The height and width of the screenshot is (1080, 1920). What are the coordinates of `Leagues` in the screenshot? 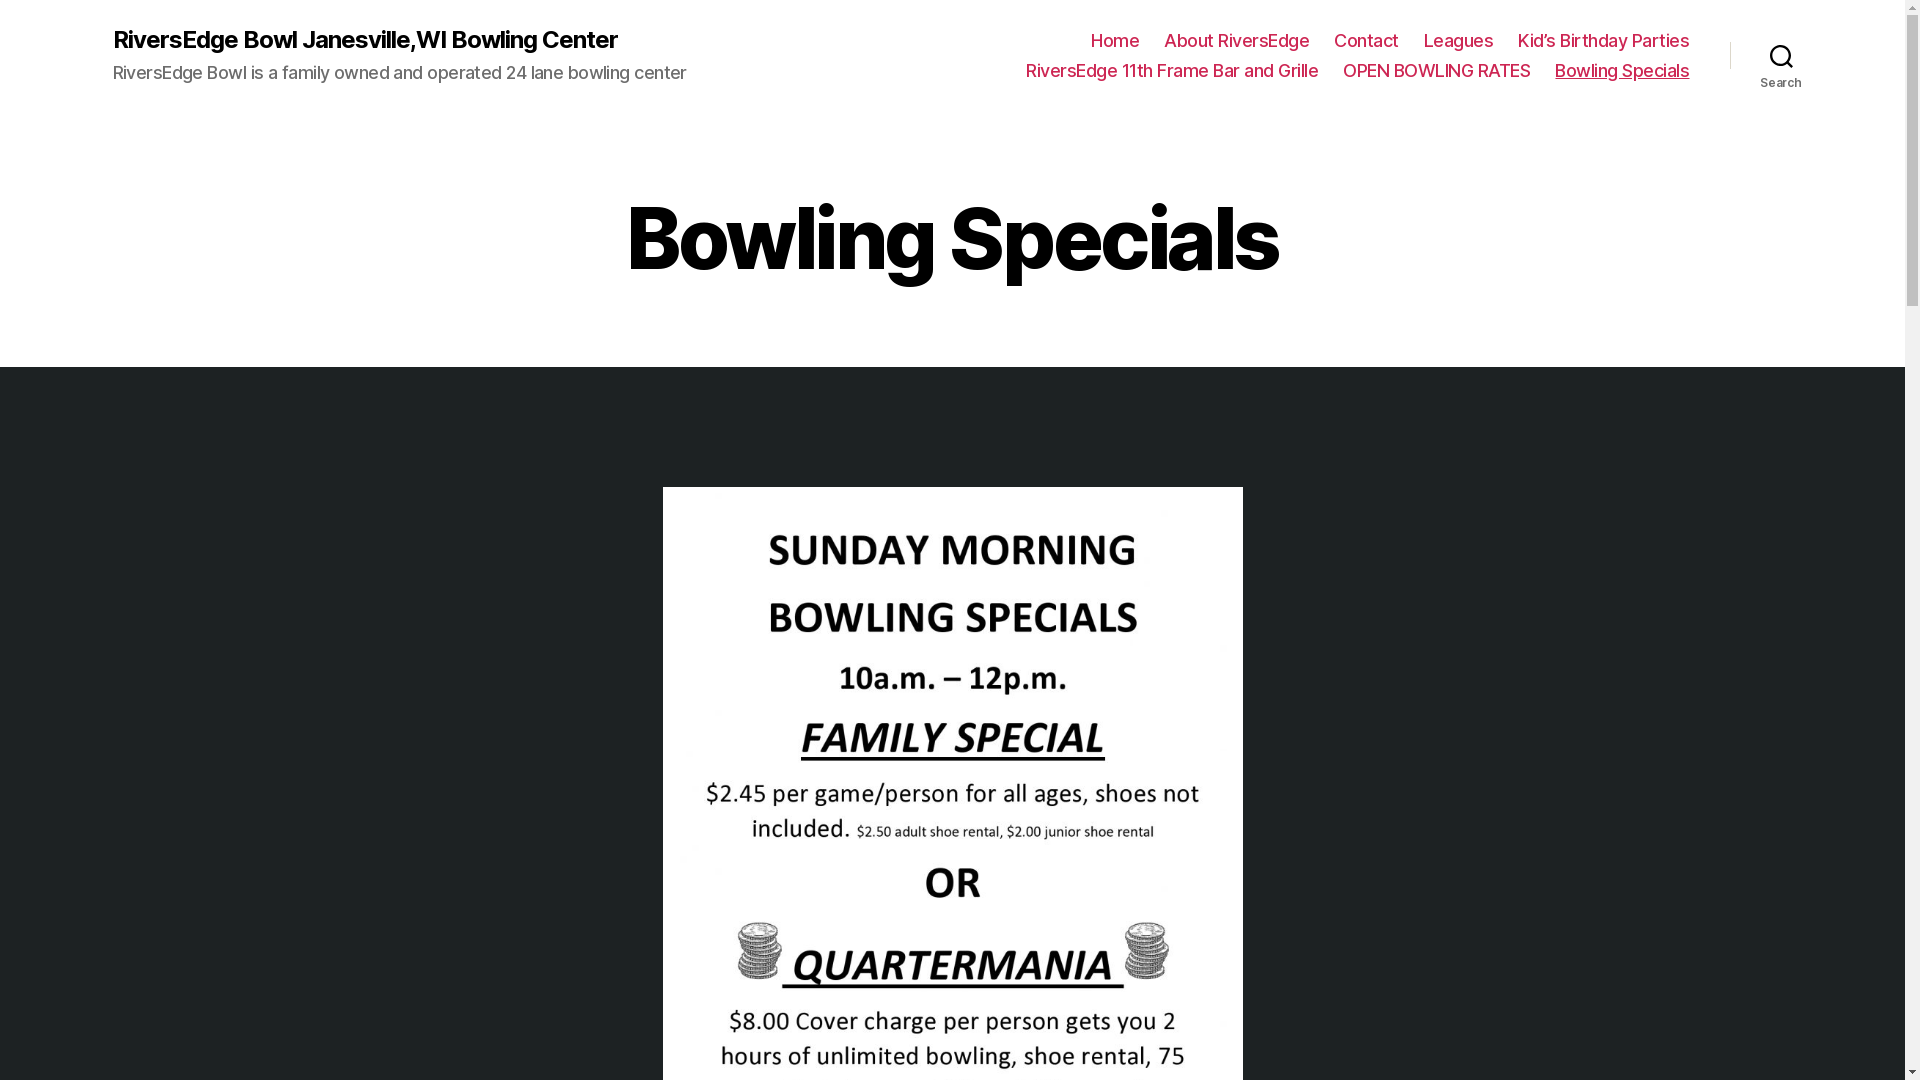 It's located at (1459, 41).